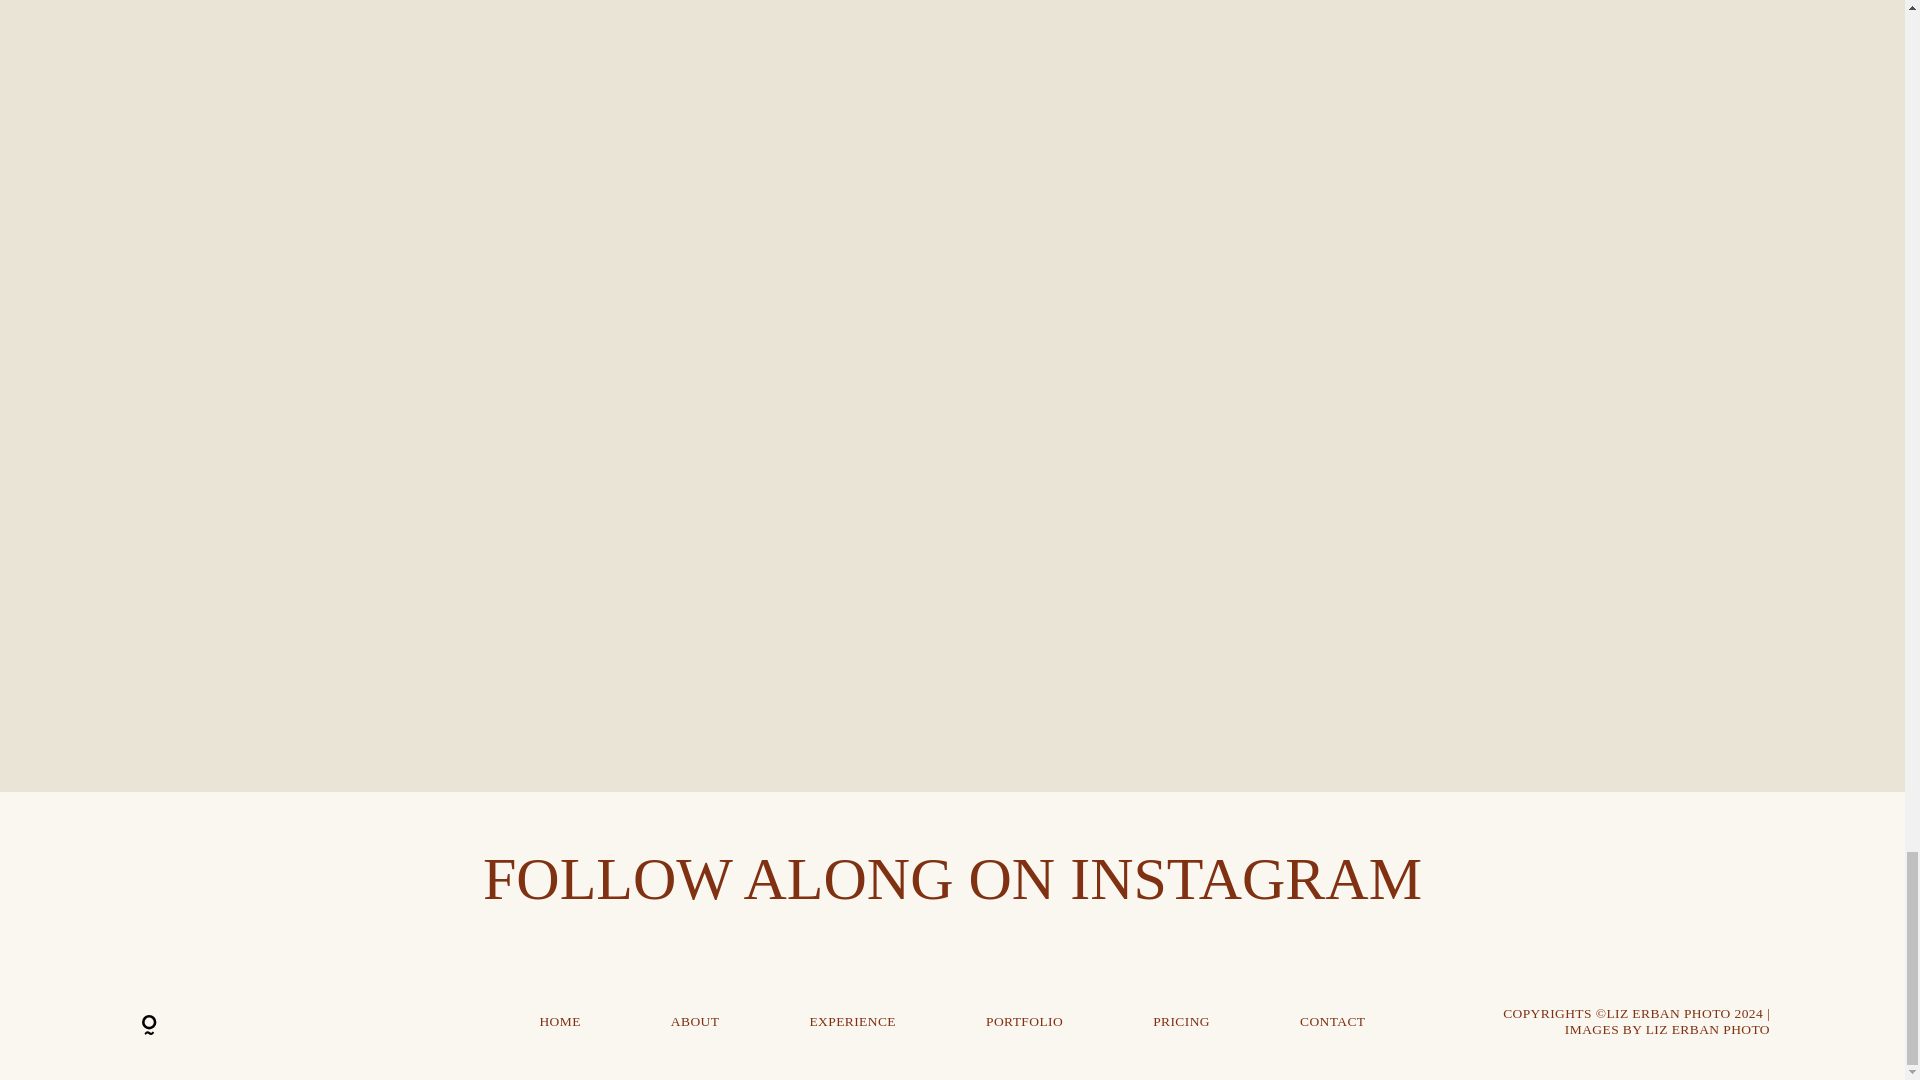 The width and height of the screenshot is (1920, 1080). I want to click on Sorry, your browser does not support inline SVG., so click(292, 1021).